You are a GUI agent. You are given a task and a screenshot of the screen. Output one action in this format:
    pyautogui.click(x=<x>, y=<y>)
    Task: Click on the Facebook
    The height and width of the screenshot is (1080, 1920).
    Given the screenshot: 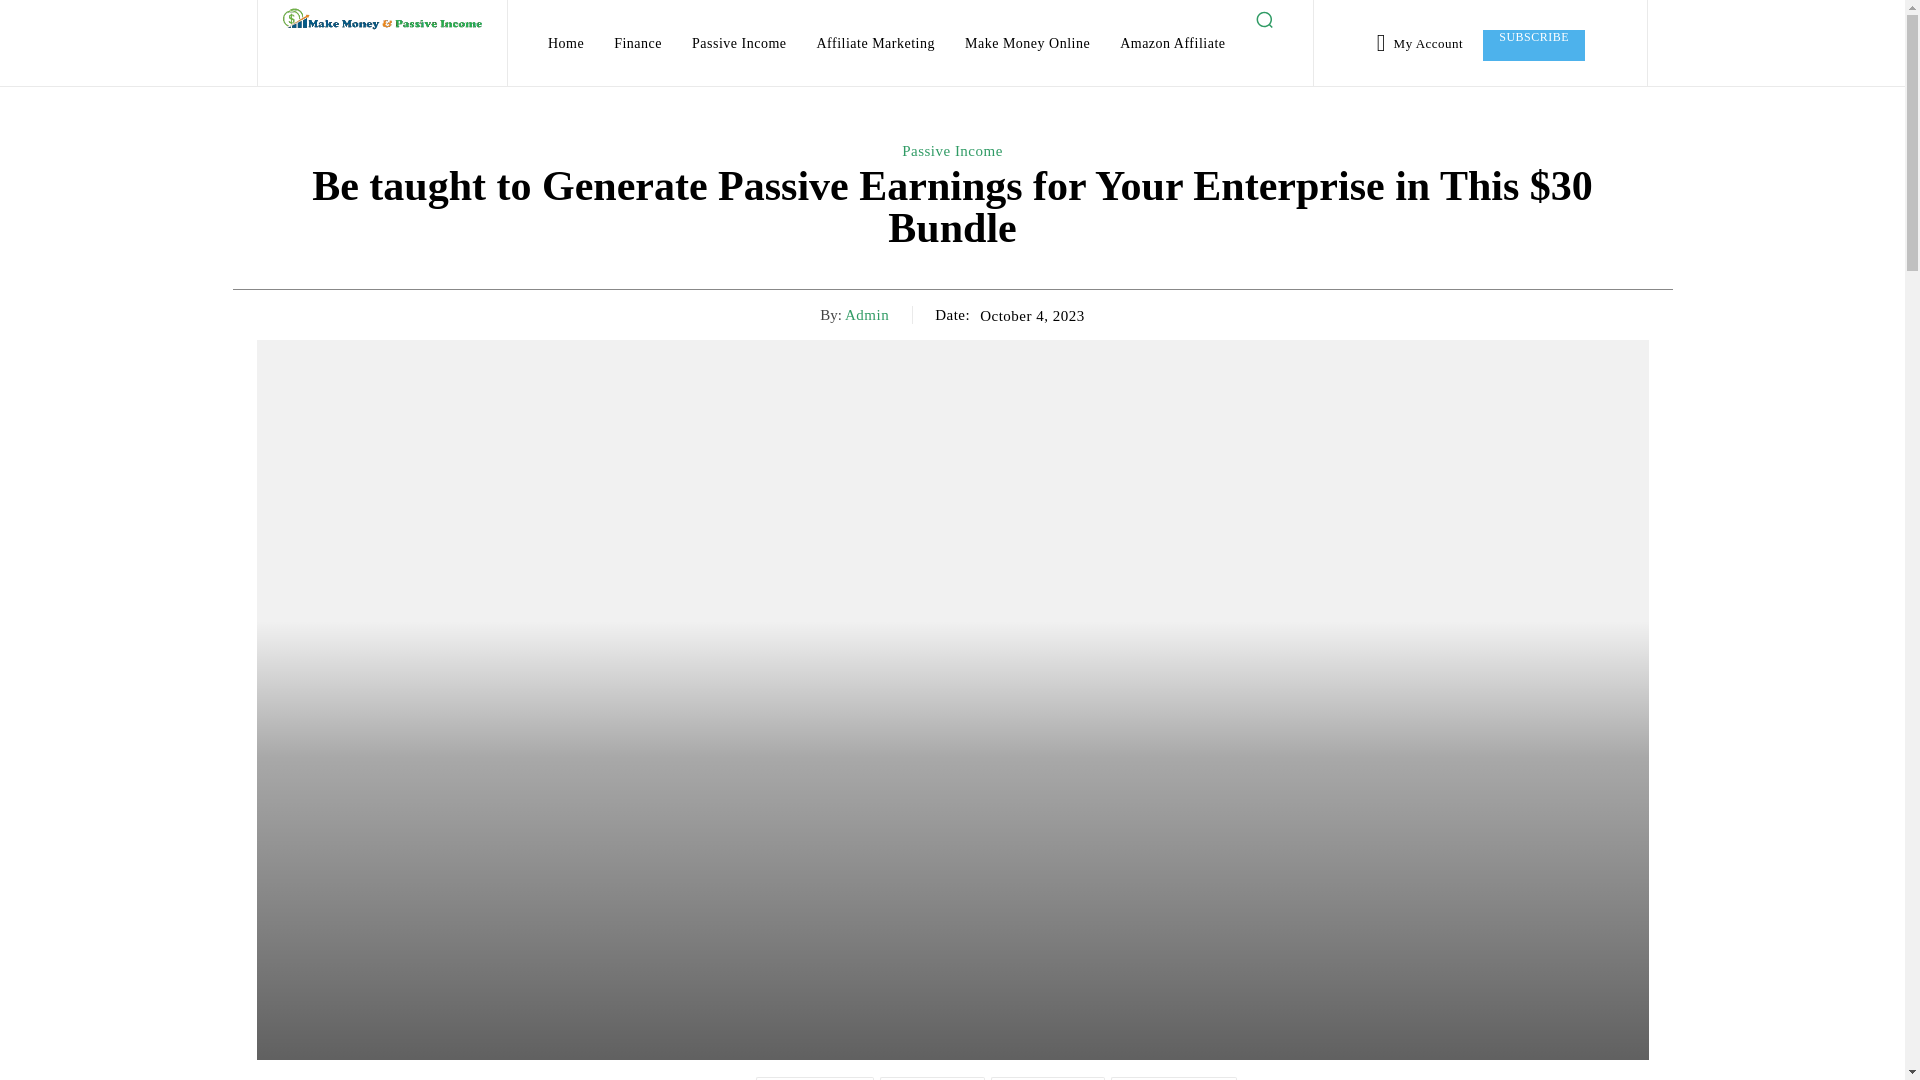 What is the action you would take?
    pyautogui.click(x=814, y=1078)
    